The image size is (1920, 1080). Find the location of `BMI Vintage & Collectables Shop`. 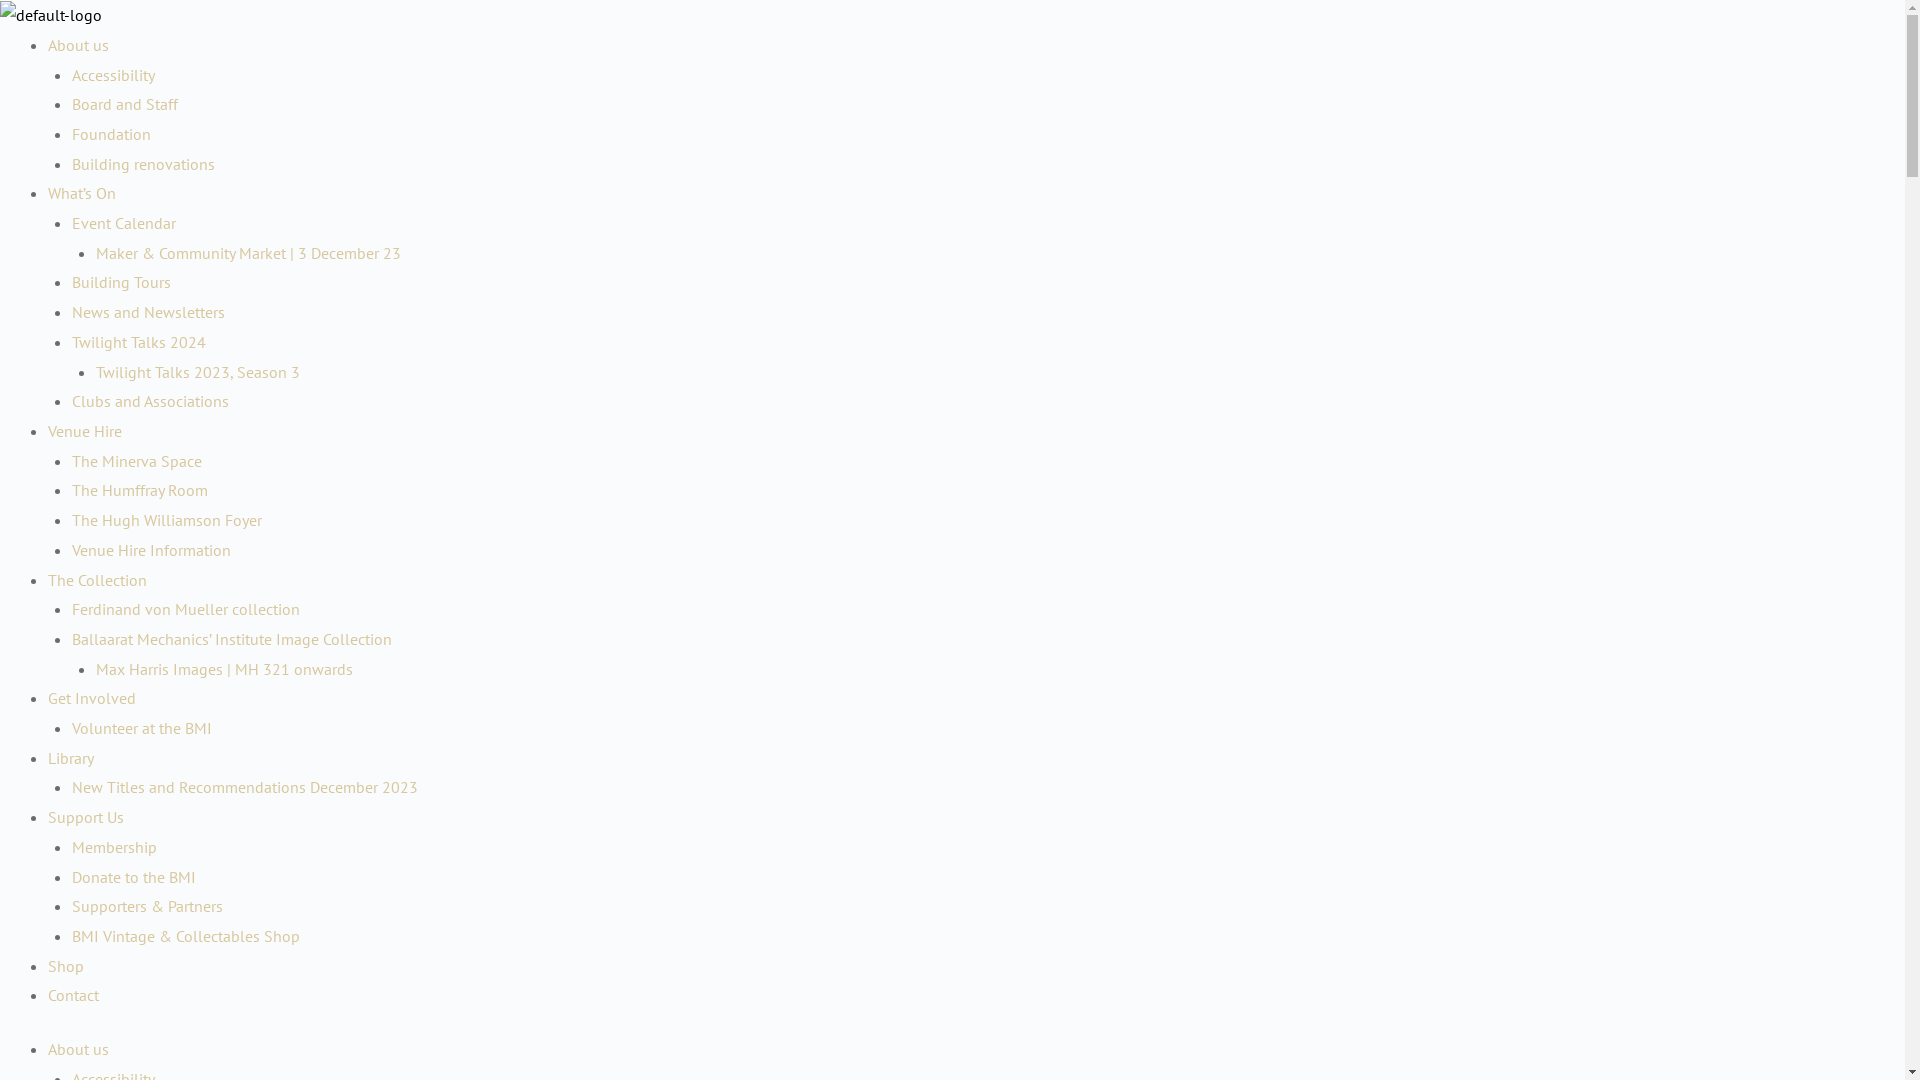

BMI Vintage & Collectables Shop is located at coordinates (186, 936).